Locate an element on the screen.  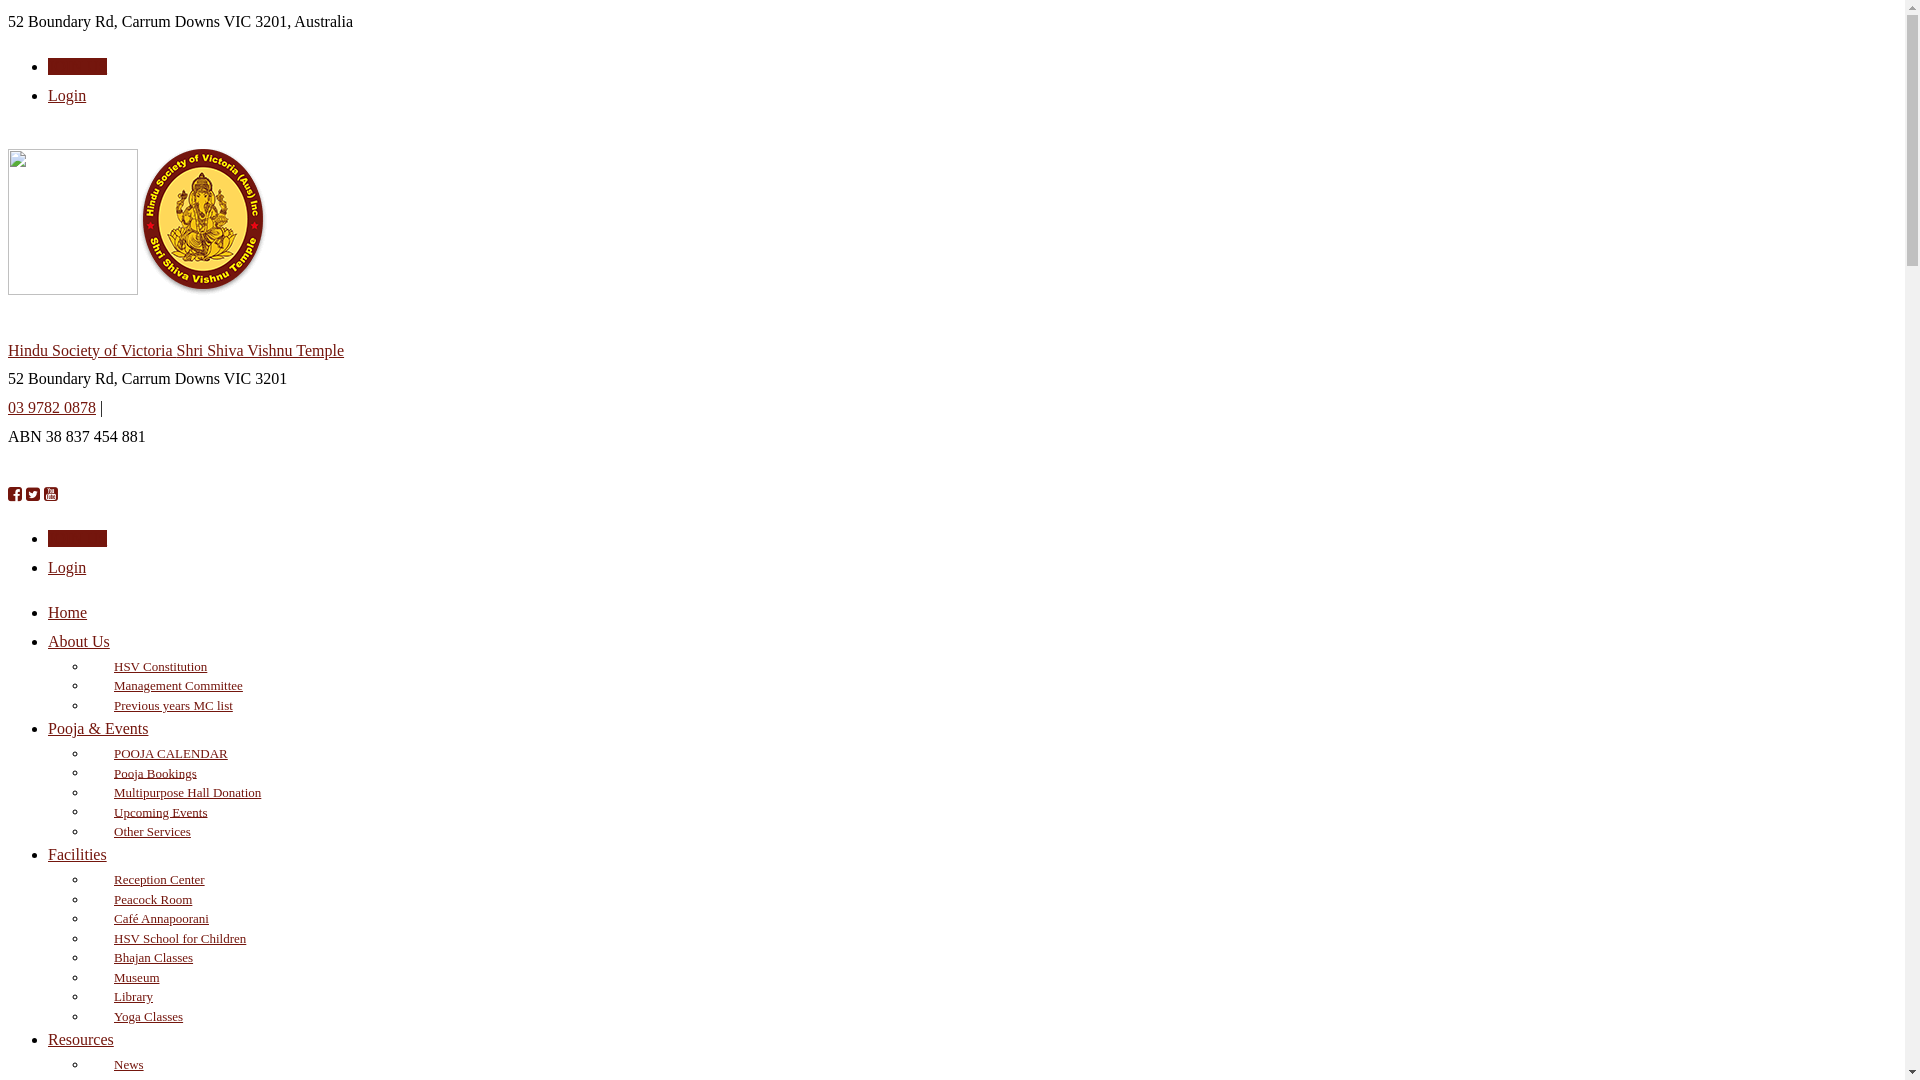
Login is located at coordinates (67, 96).